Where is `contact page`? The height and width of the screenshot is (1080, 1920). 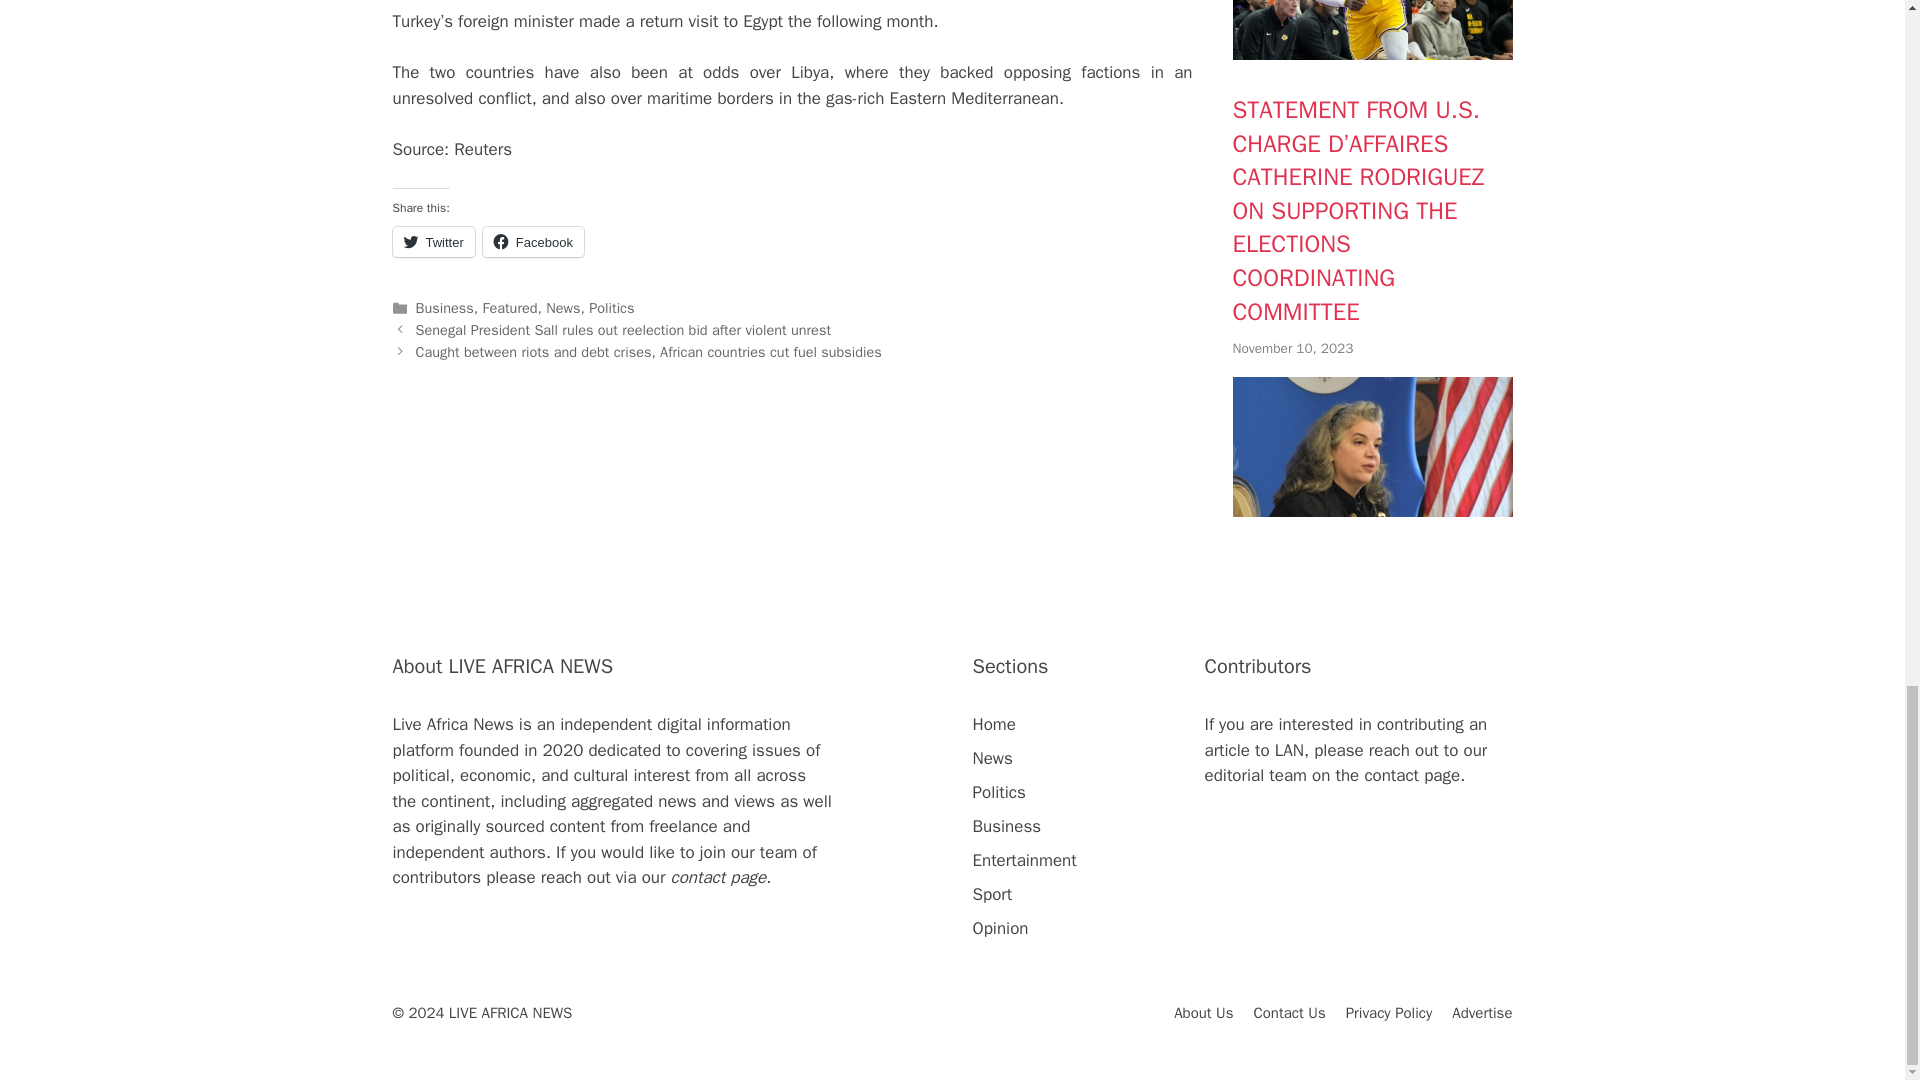
contact page is located at coordinates (718, 877).